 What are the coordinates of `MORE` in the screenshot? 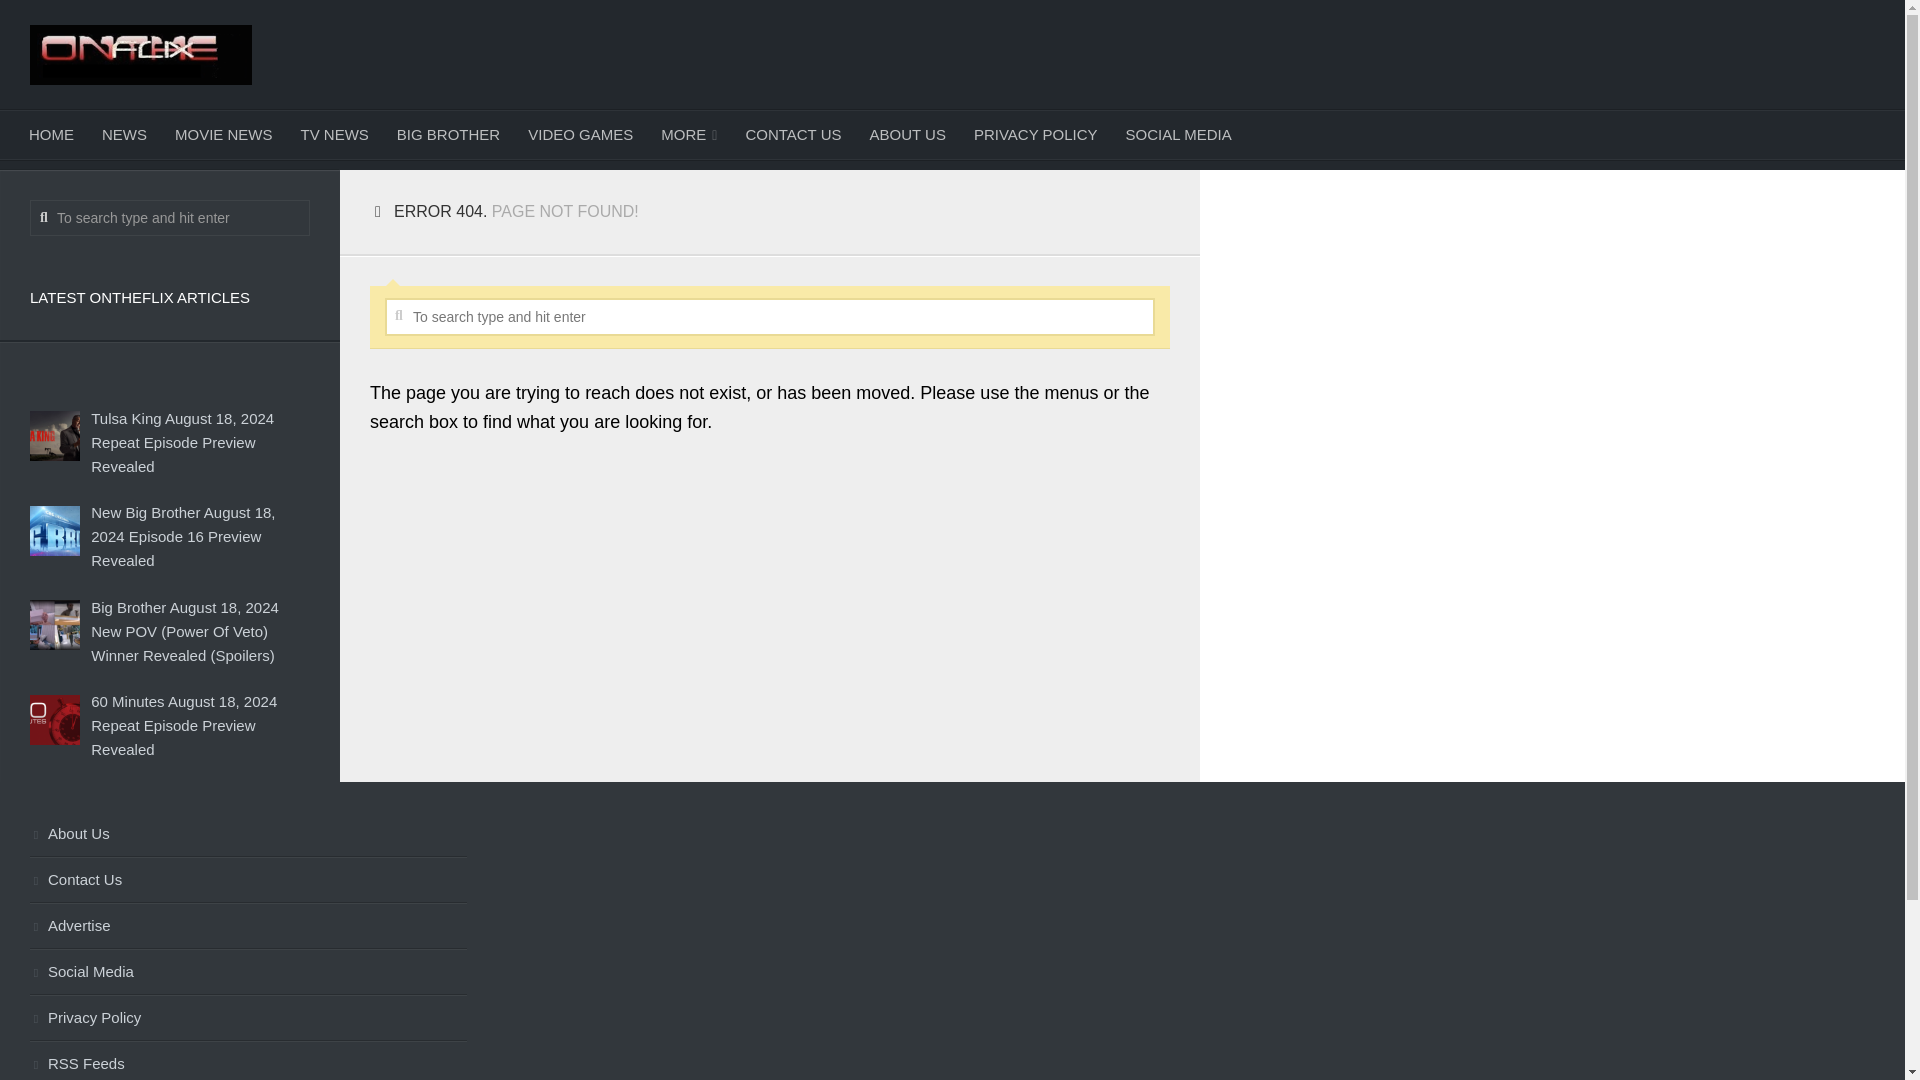 It's located at (689, 134).